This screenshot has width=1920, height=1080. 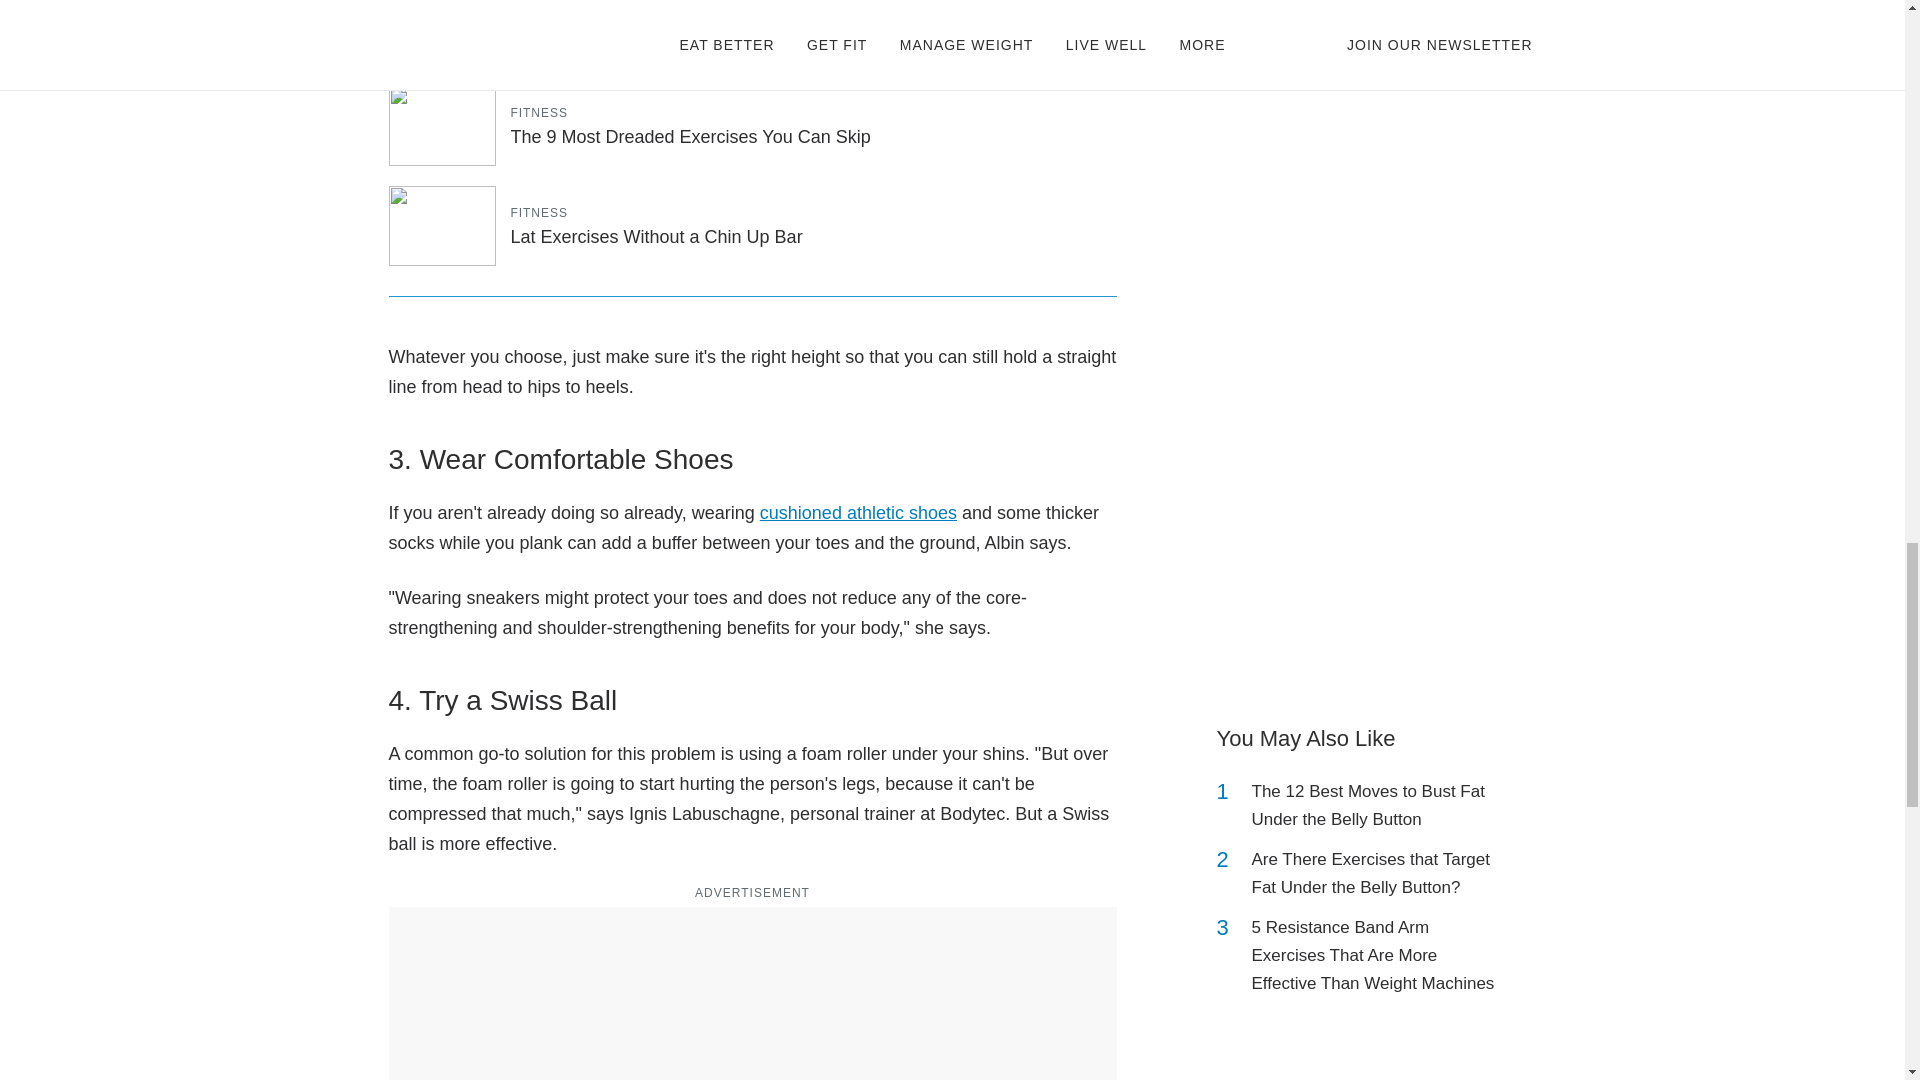 I want to click on Lat Exercises Without a Chin Up Bar, so click(x=656, y=236).